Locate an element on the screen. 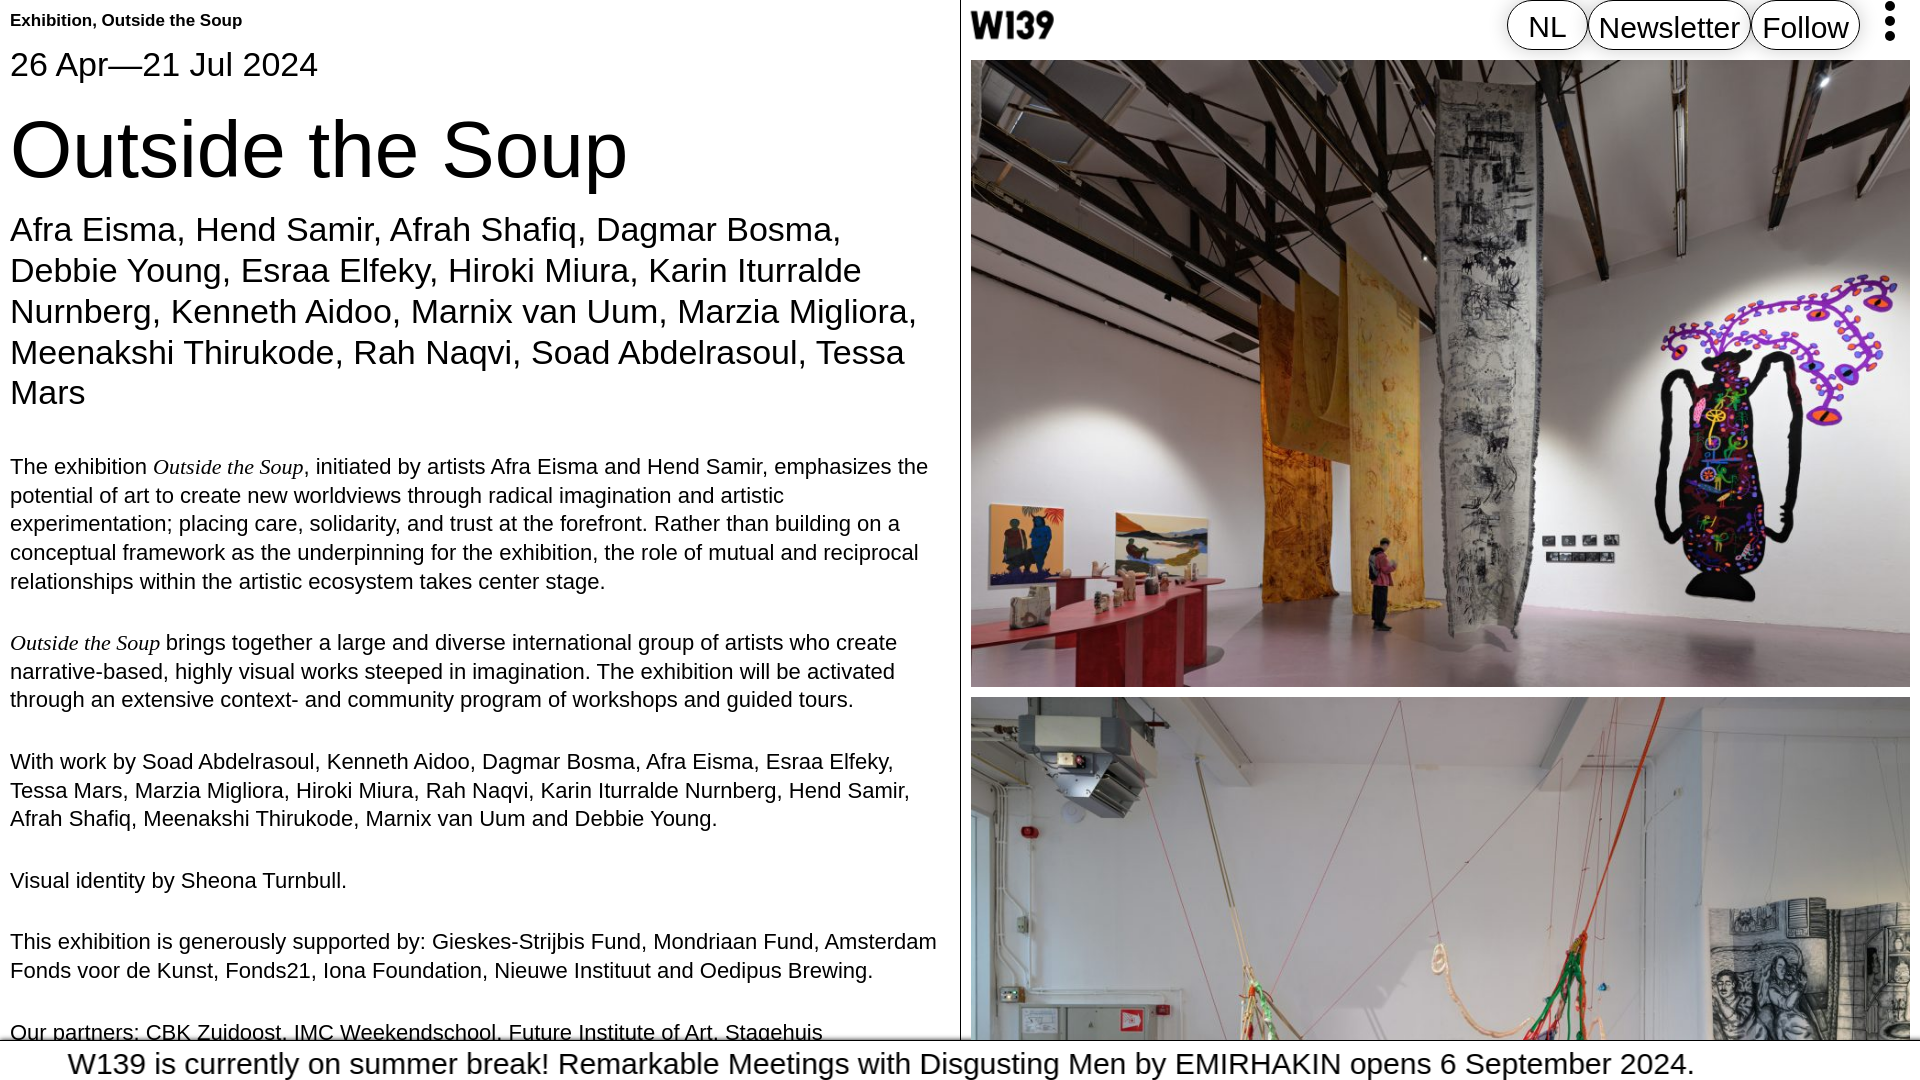  Primary Menu is located at coordinates (1890, 21).